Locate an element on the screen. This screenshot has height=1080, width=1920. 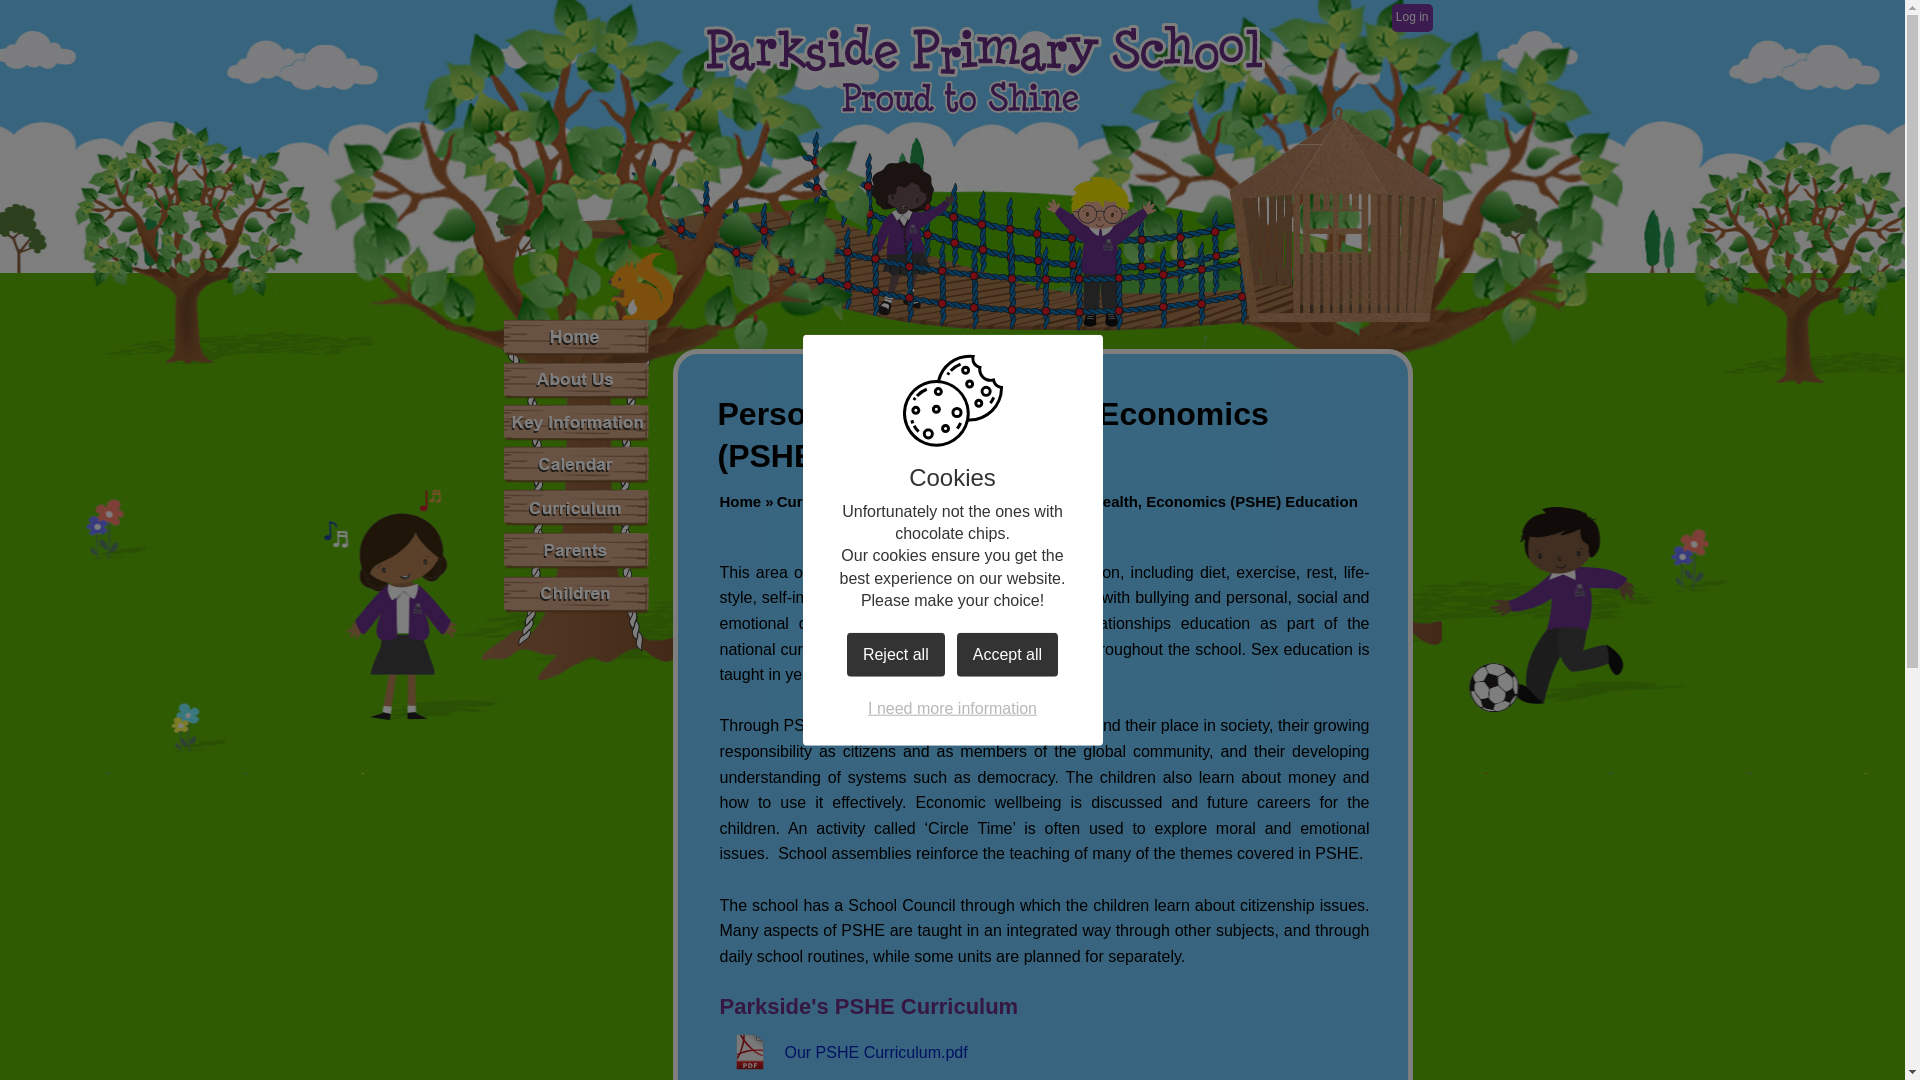
Log in is located at coordinates (1412, 18).